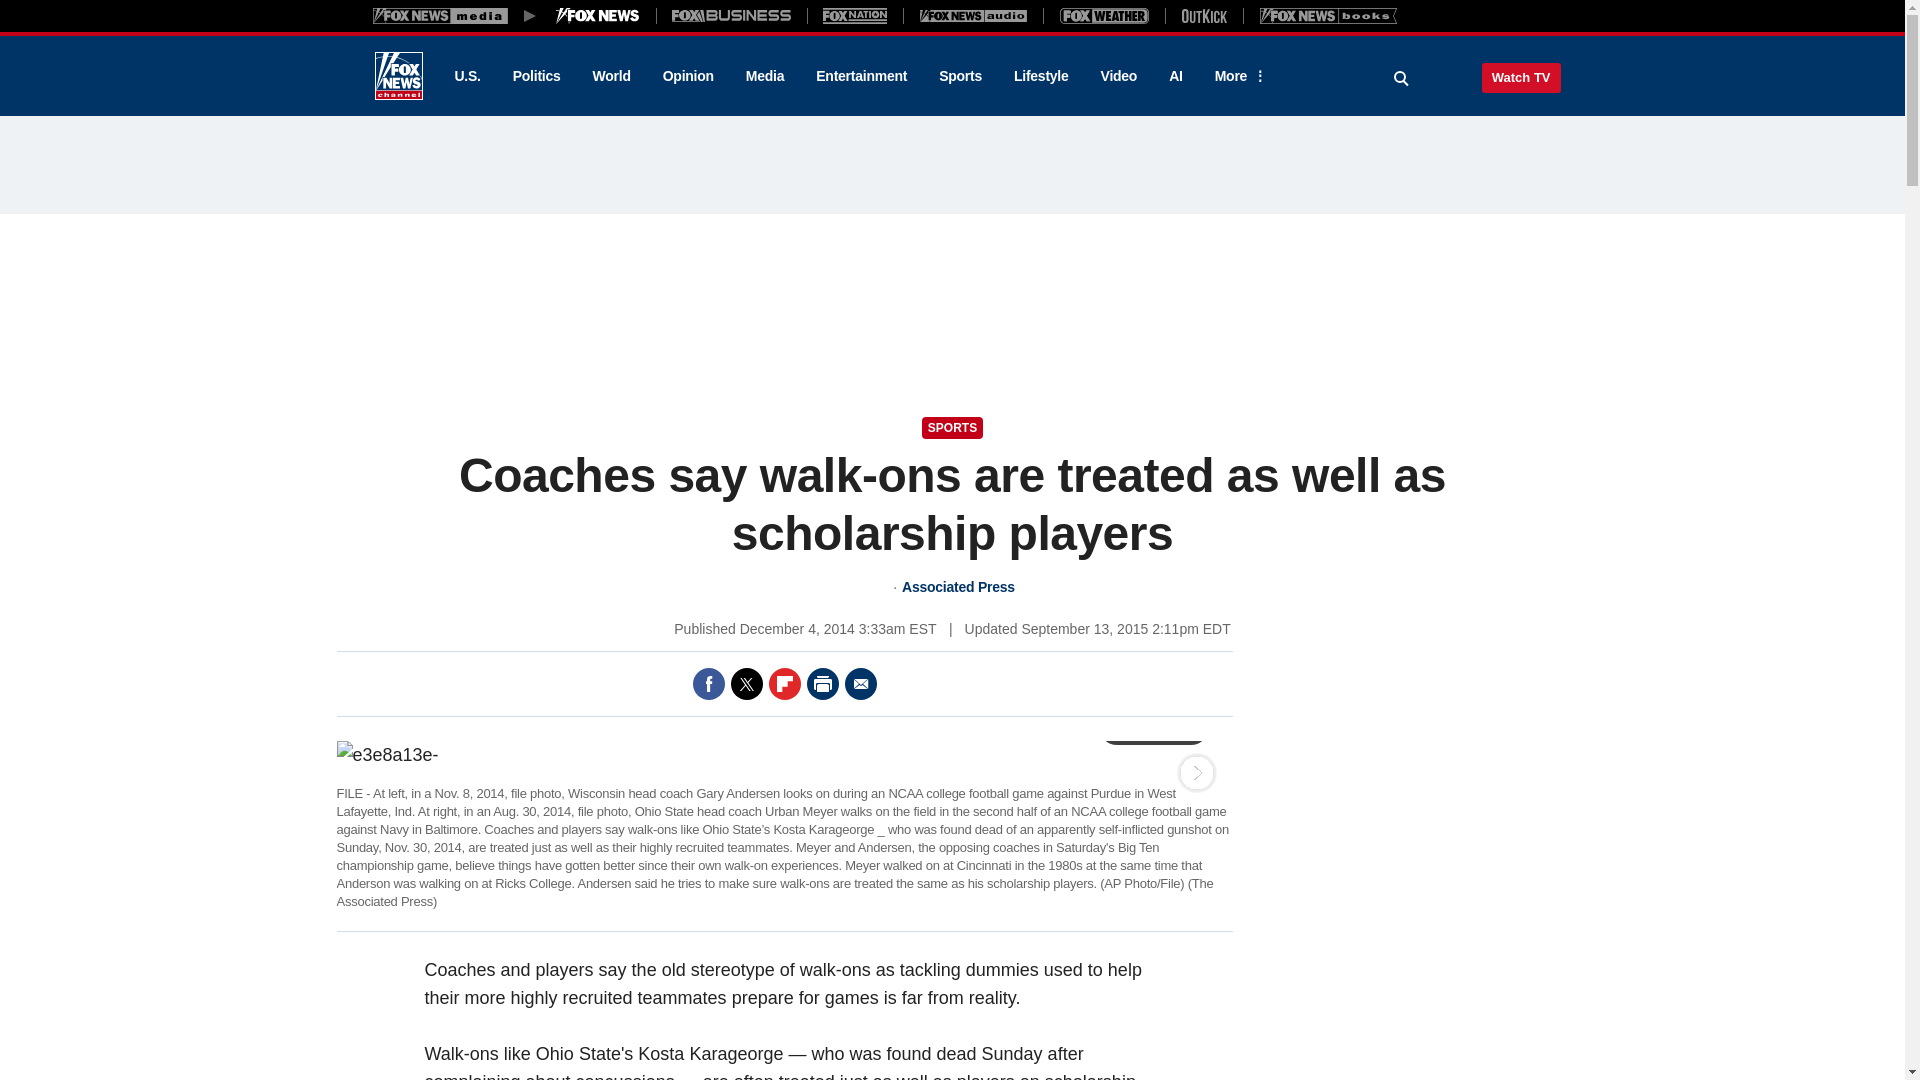 Image resolution: width=1920 pixels, height=1080 pixels. Describe the element at coordinates (1104, 15) in the screenshot. I see `Fox Weather` at that location.